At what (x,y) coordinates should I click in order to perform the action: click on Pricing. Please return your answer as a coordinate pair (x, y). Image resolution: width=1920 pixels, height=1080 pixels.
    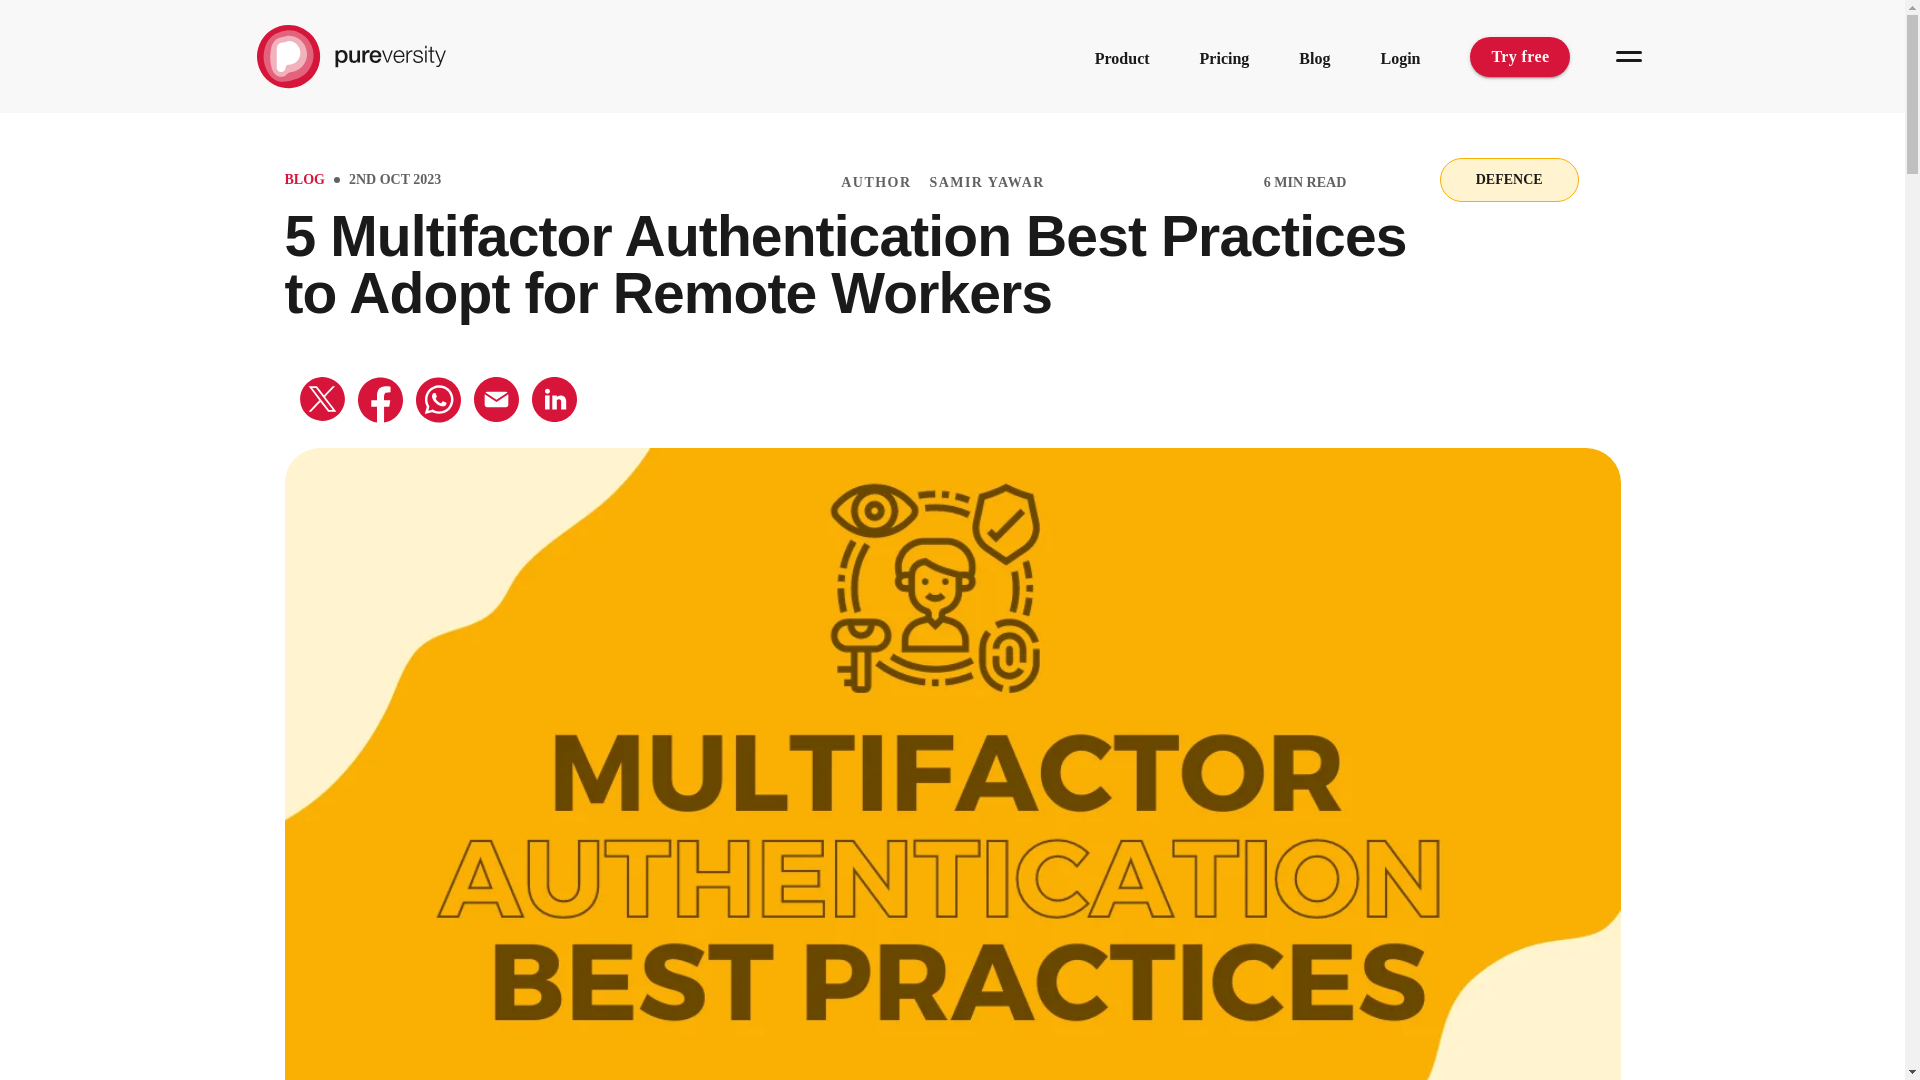
    Looking at the image, I should click on (1224, 58).